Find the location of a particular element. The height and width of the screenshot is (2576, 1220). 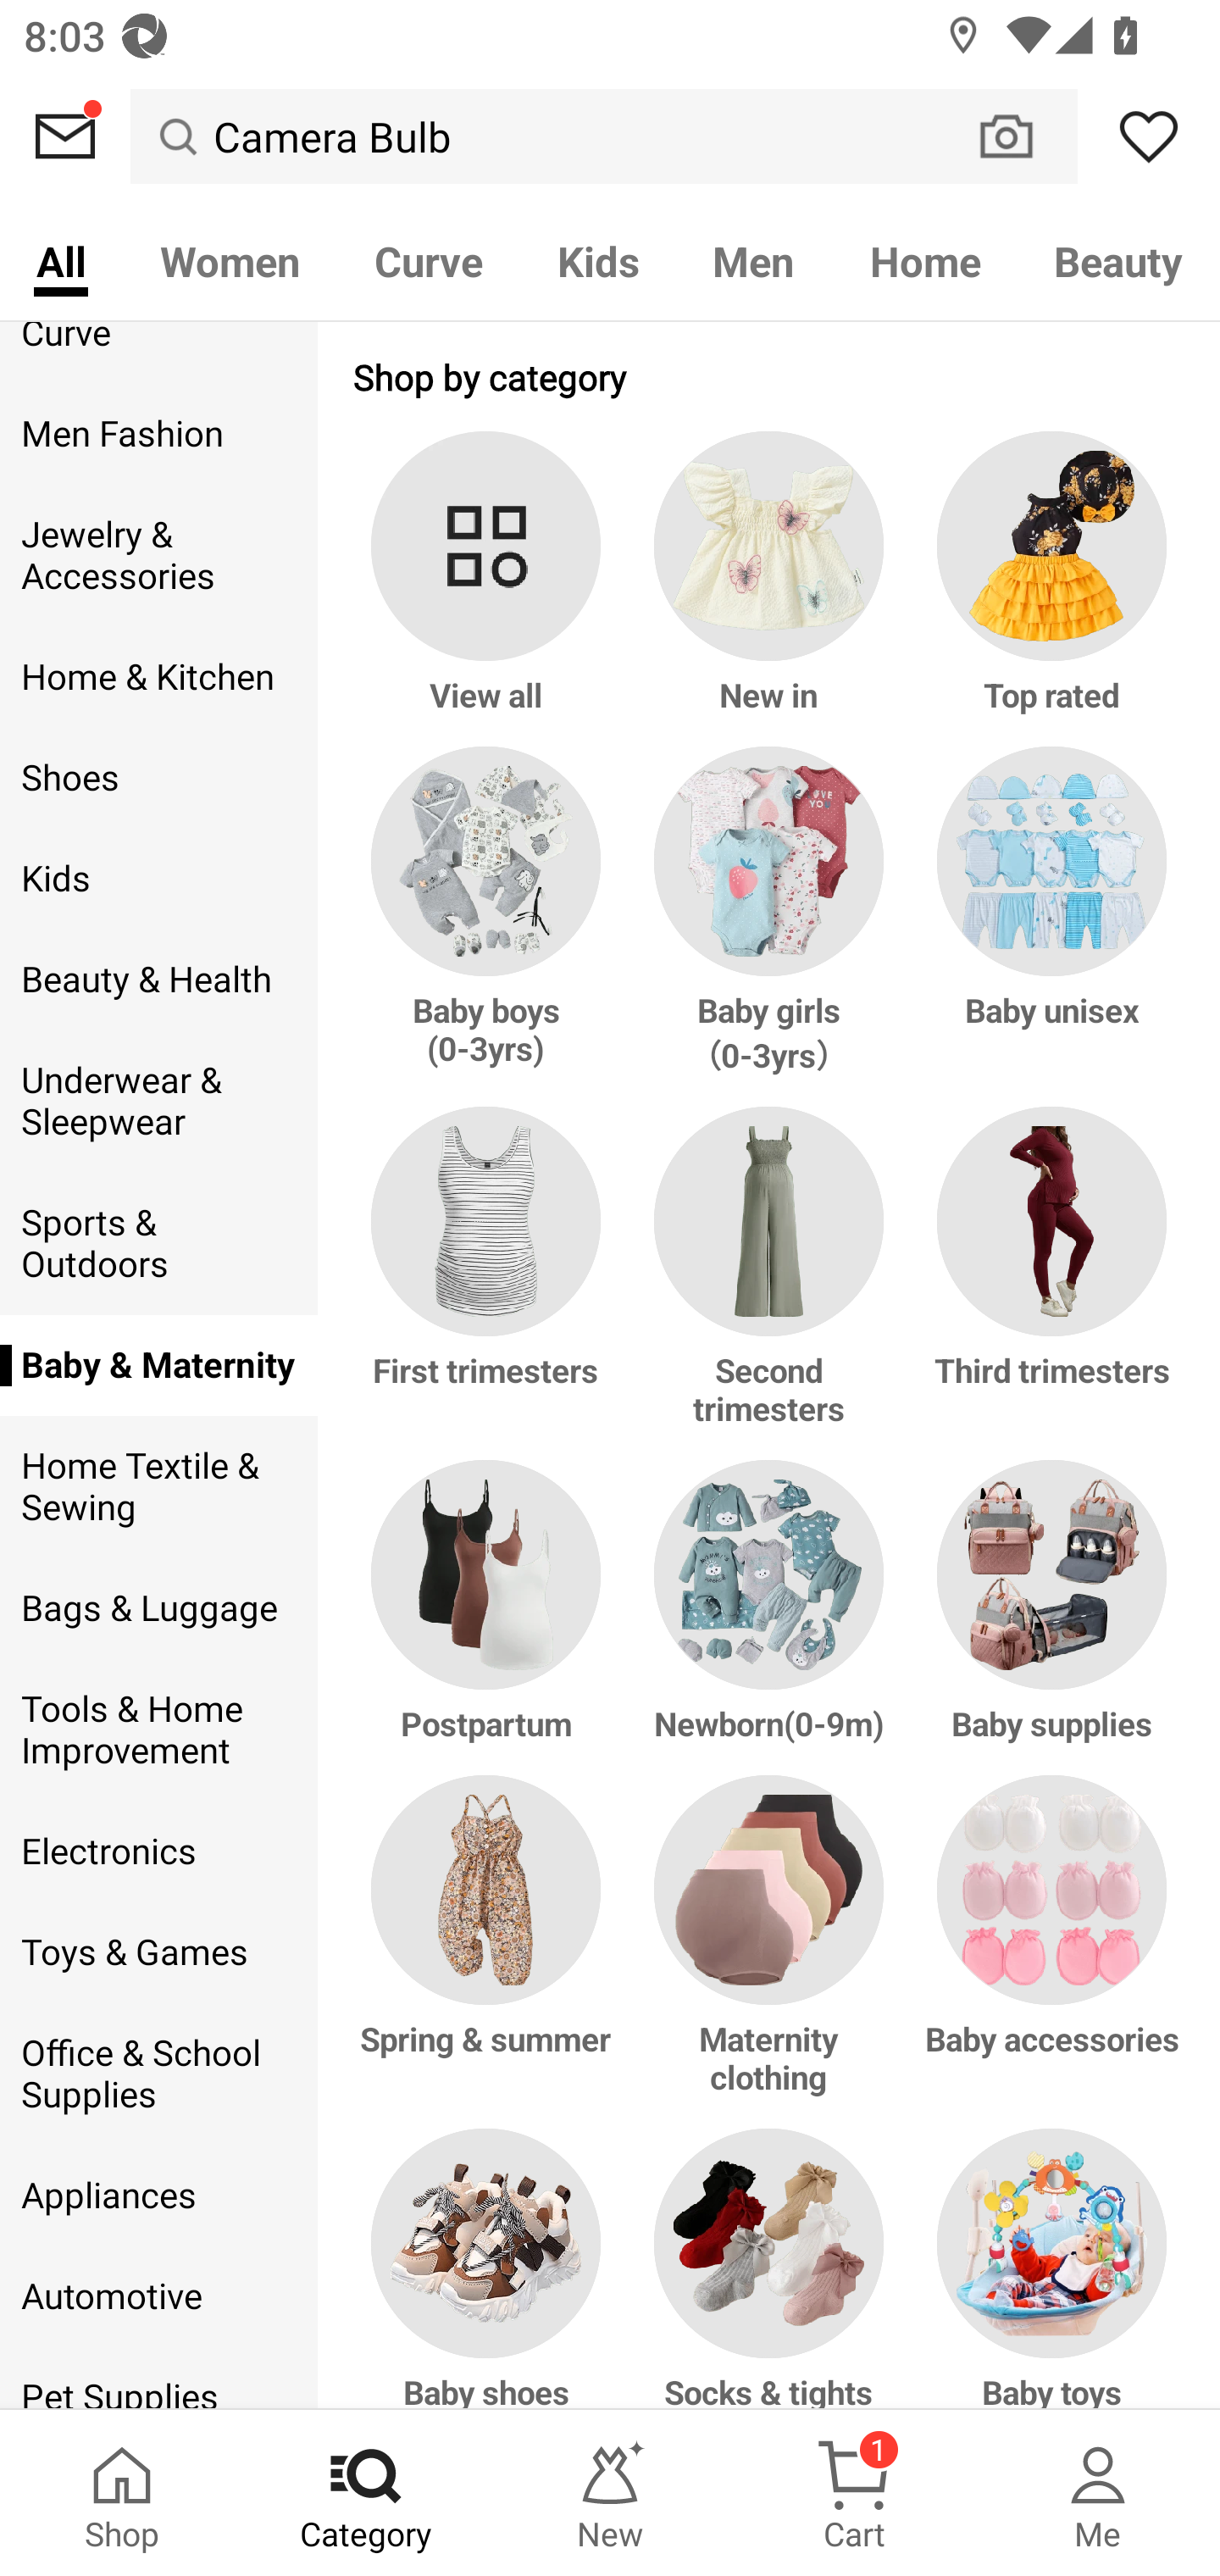

Automotive is located at coordinates (158, 2296).